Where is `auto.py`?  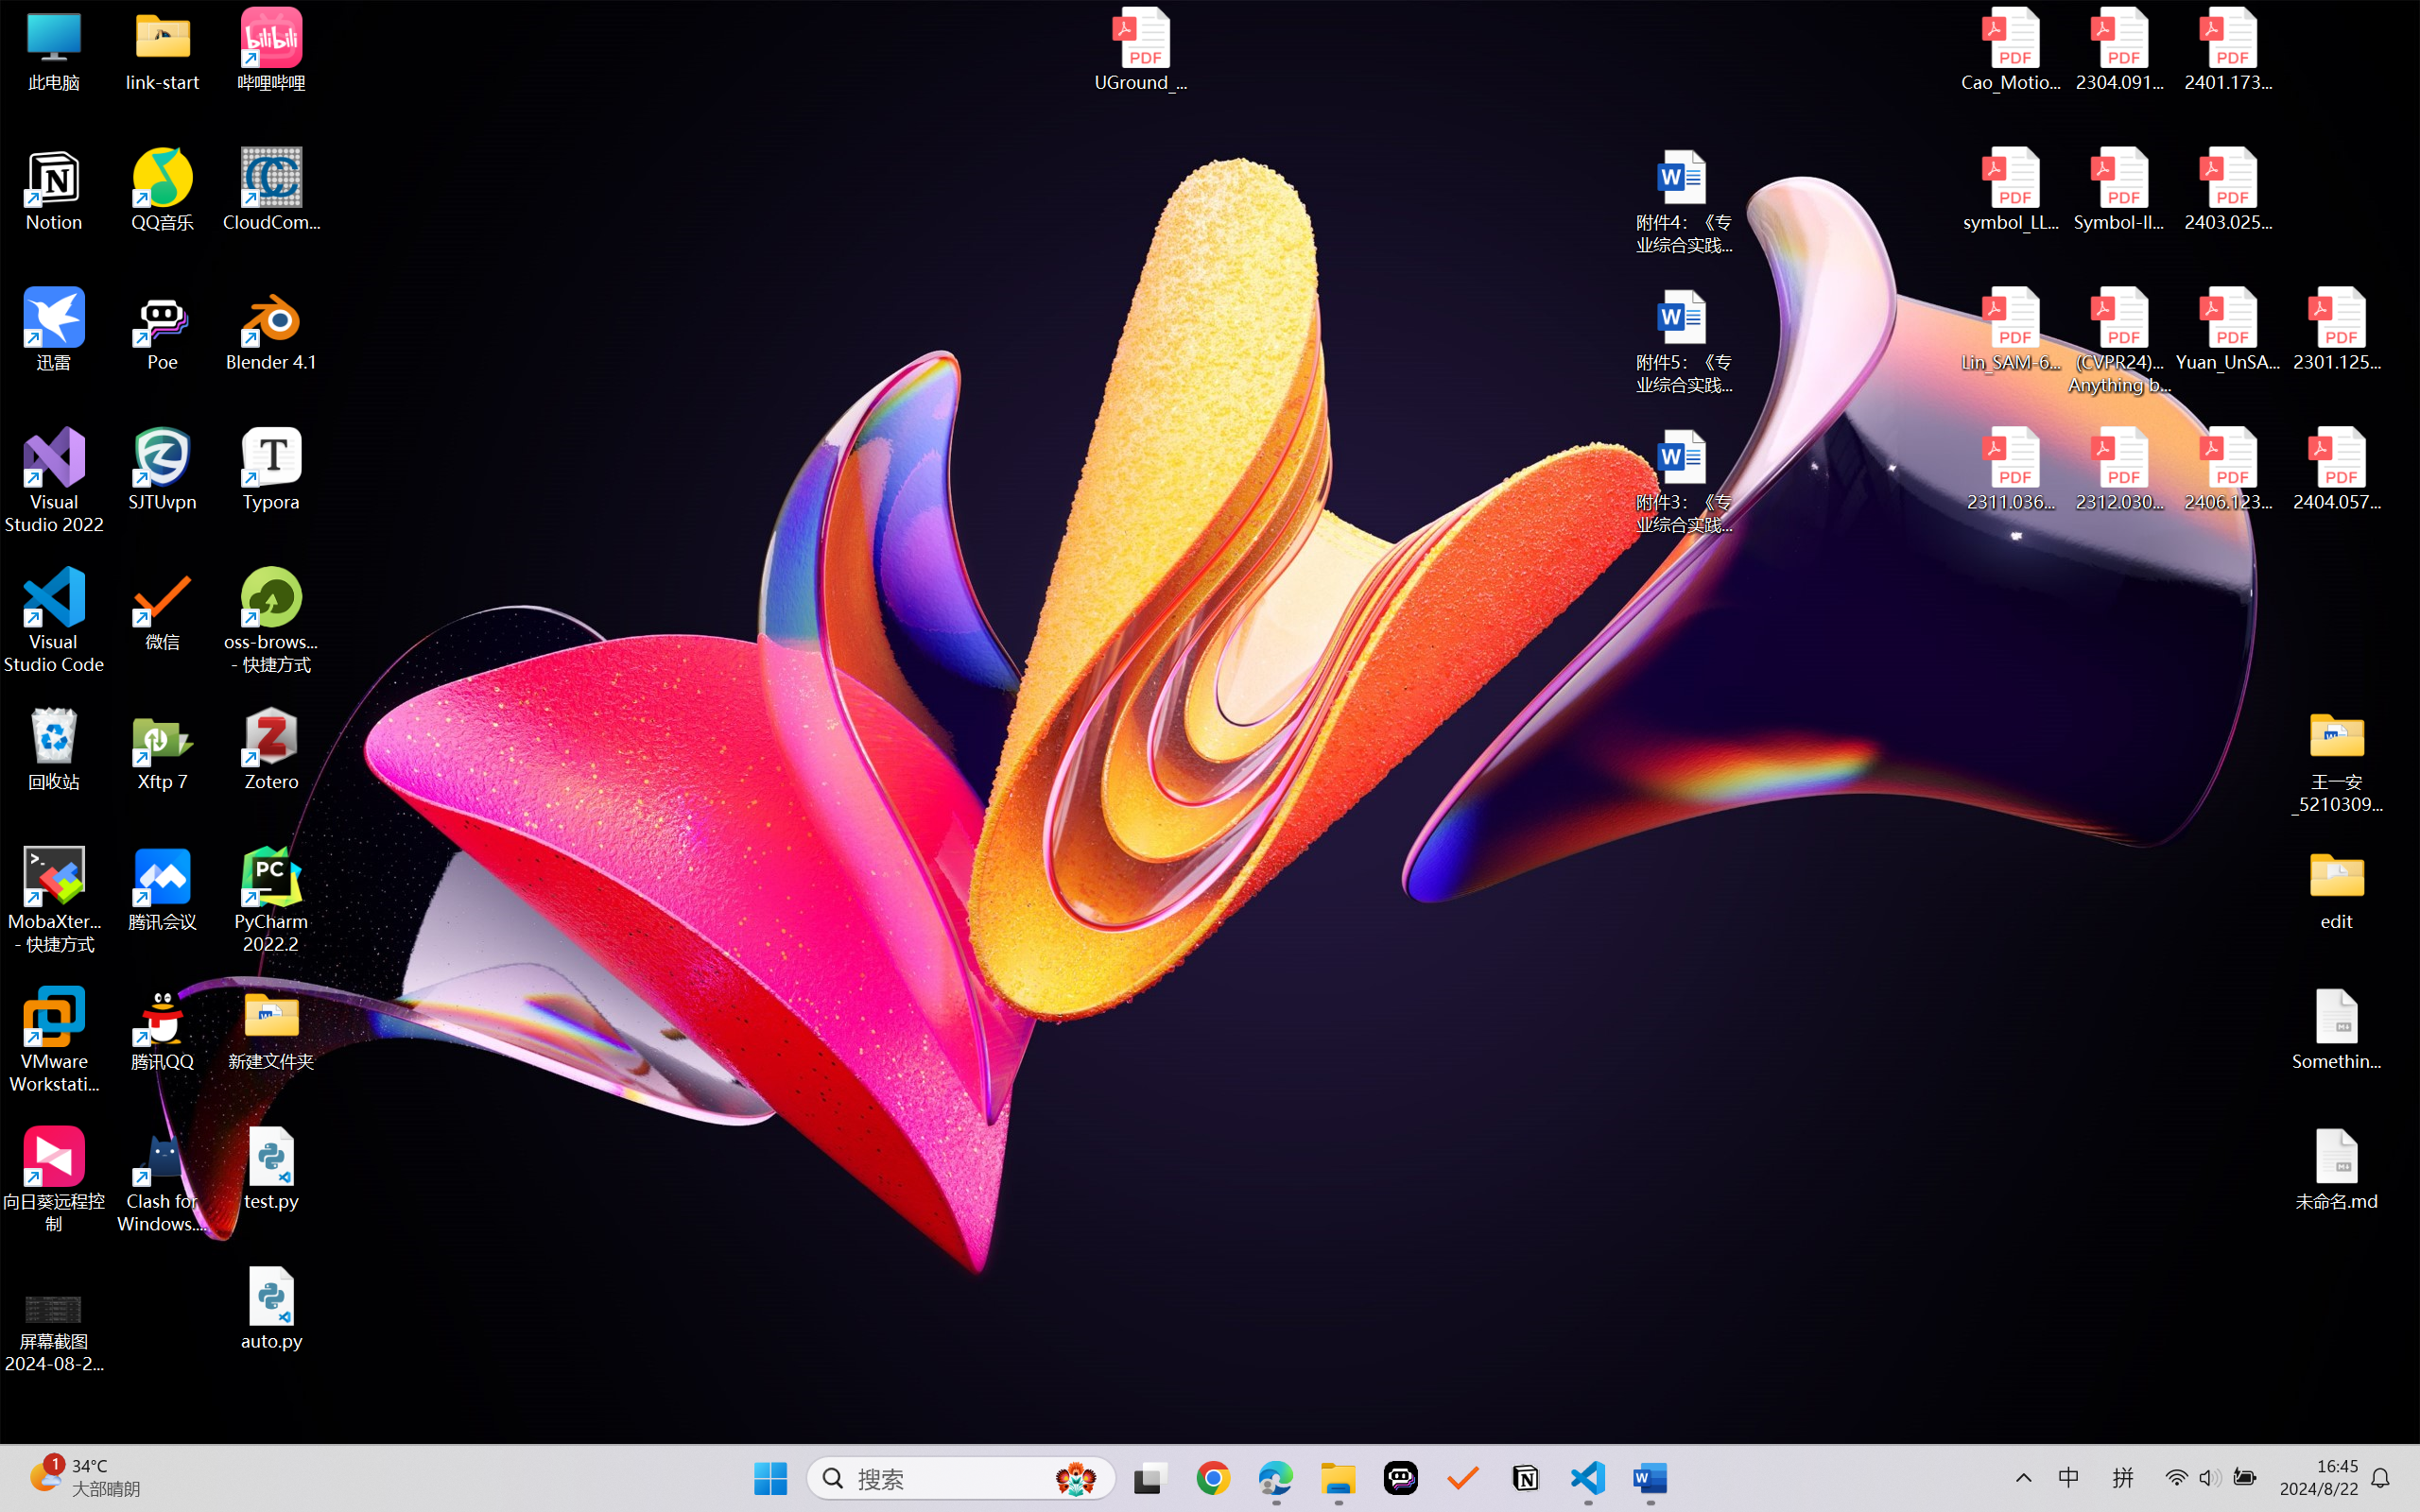 auto.py is located at coordinates (272, 1309).